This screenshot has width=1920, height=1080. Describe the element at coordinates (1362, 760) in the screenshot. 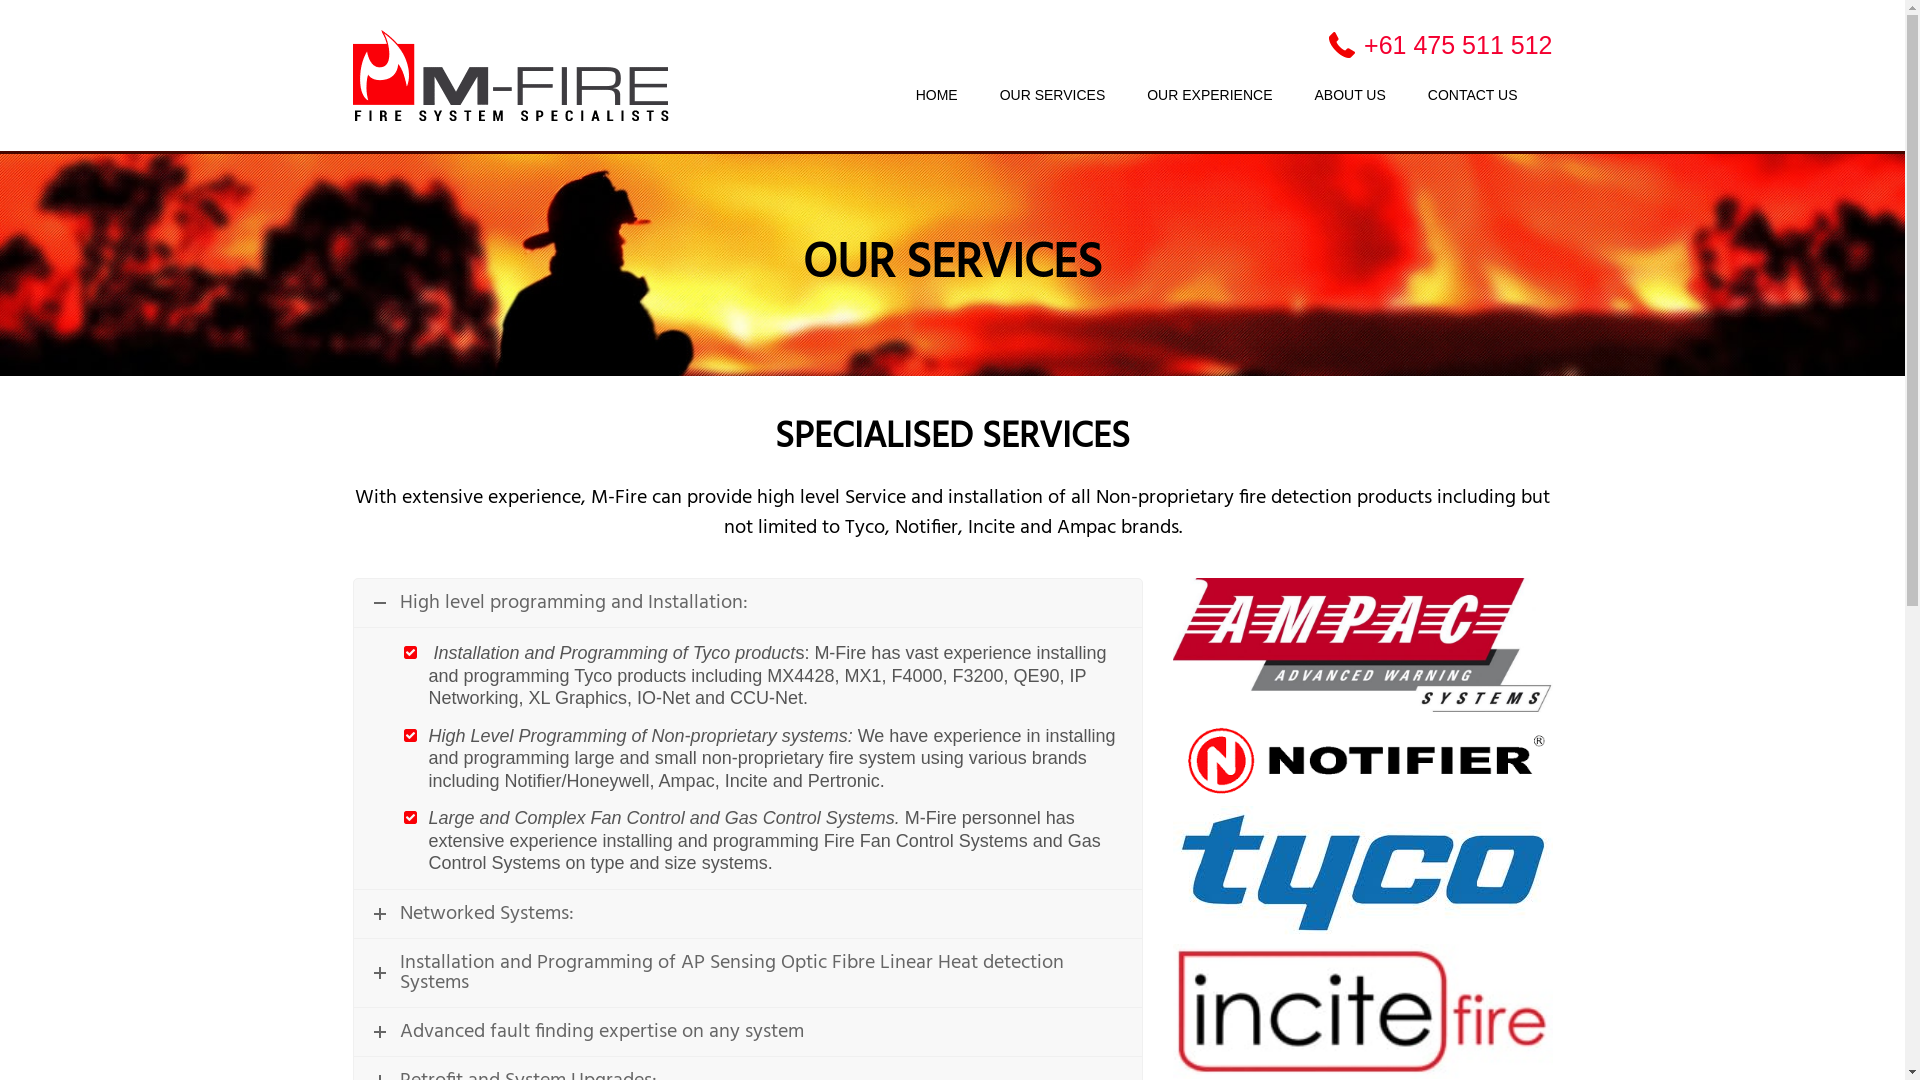

I see `download` at that location.